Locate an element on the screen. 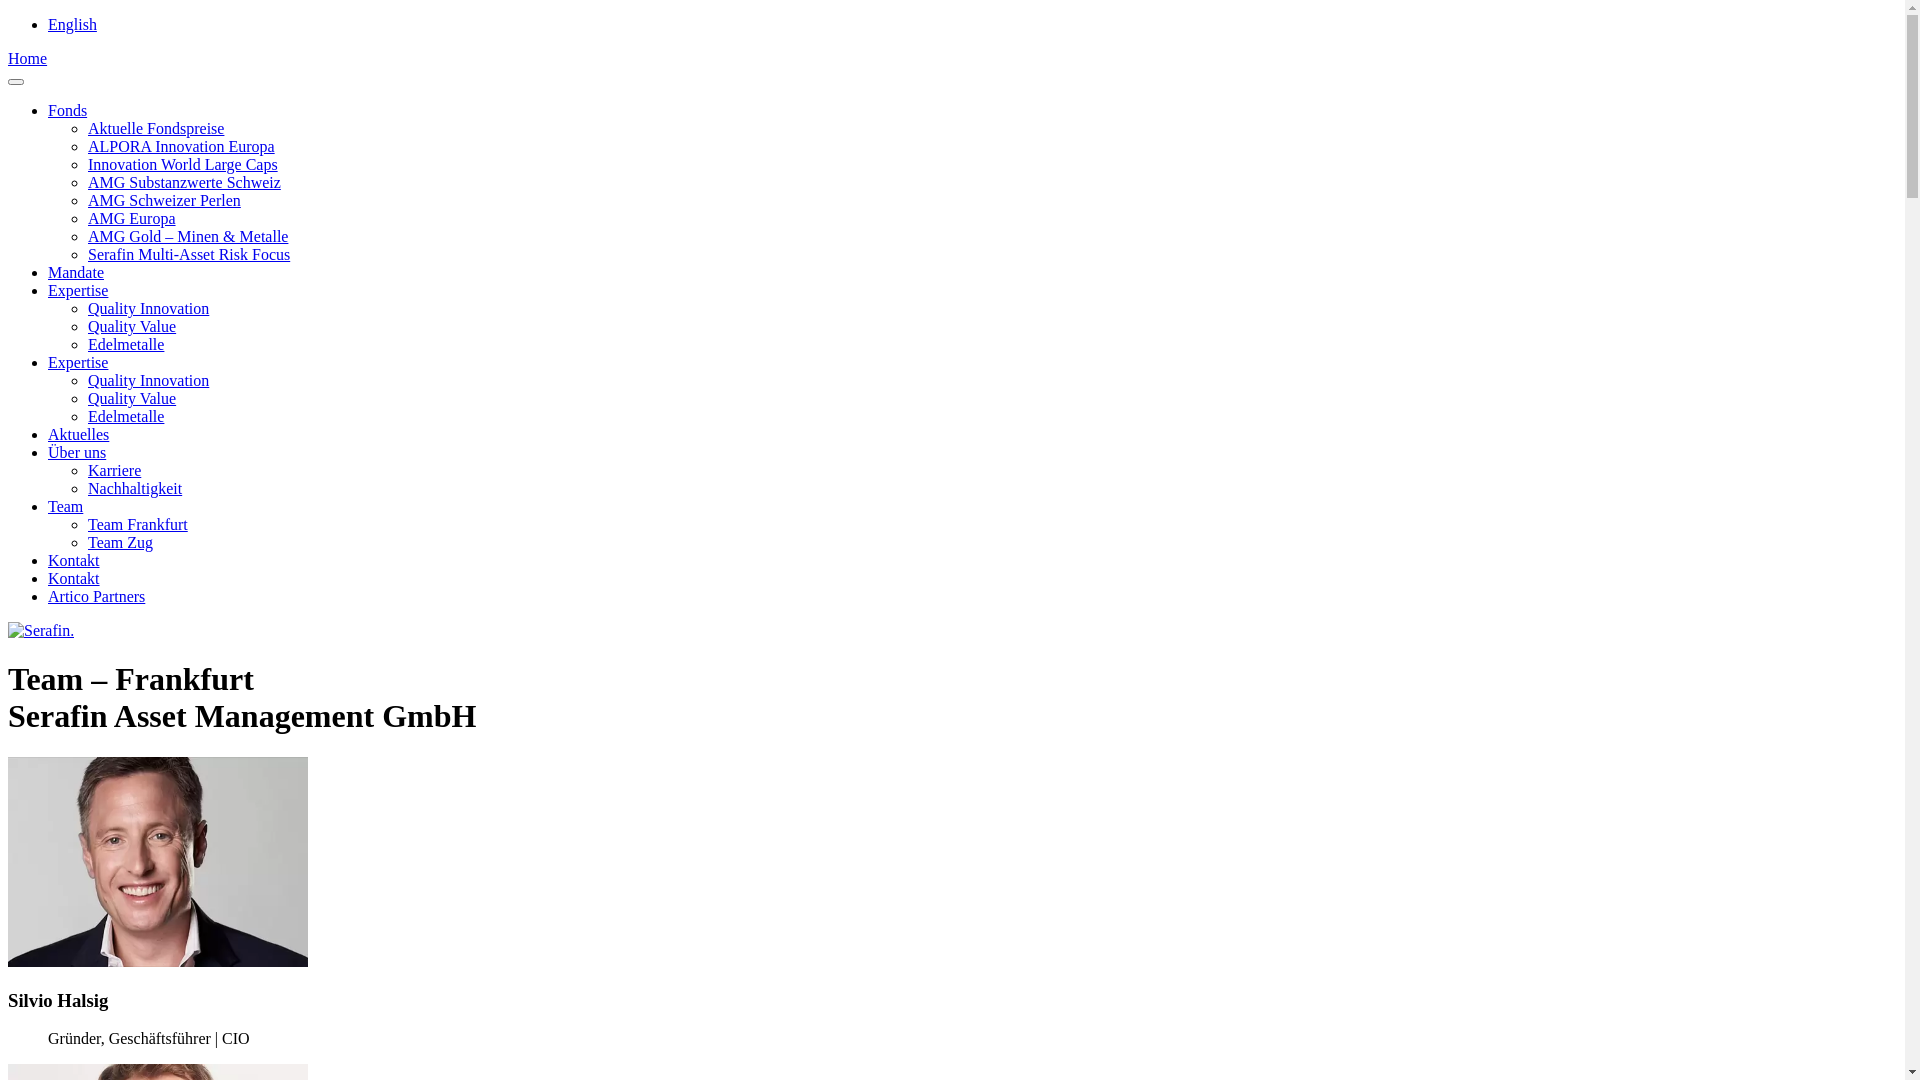 The height and width of the screenshot is (1080, 1920). Kontakt is located at coordinates (74, 560).